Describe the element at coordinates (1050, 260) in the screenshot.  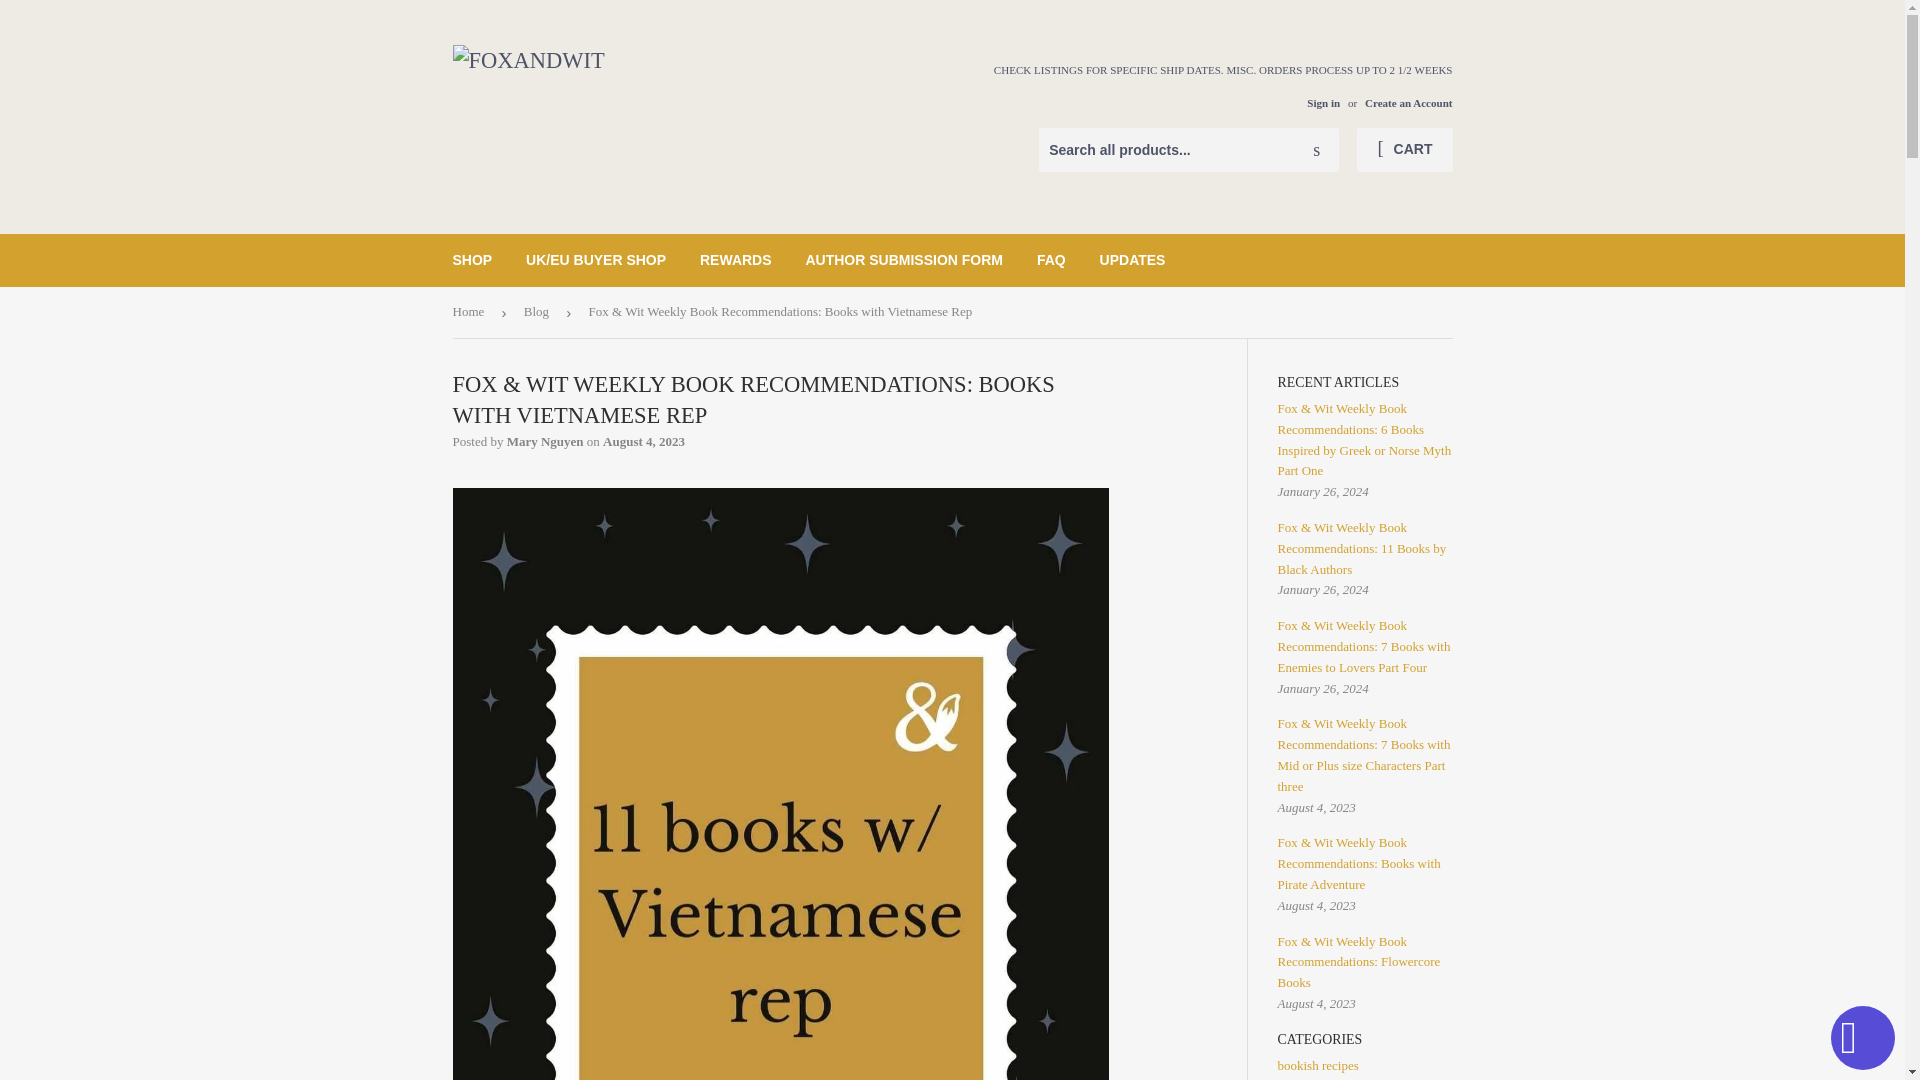
I see `FAQ` at that location.